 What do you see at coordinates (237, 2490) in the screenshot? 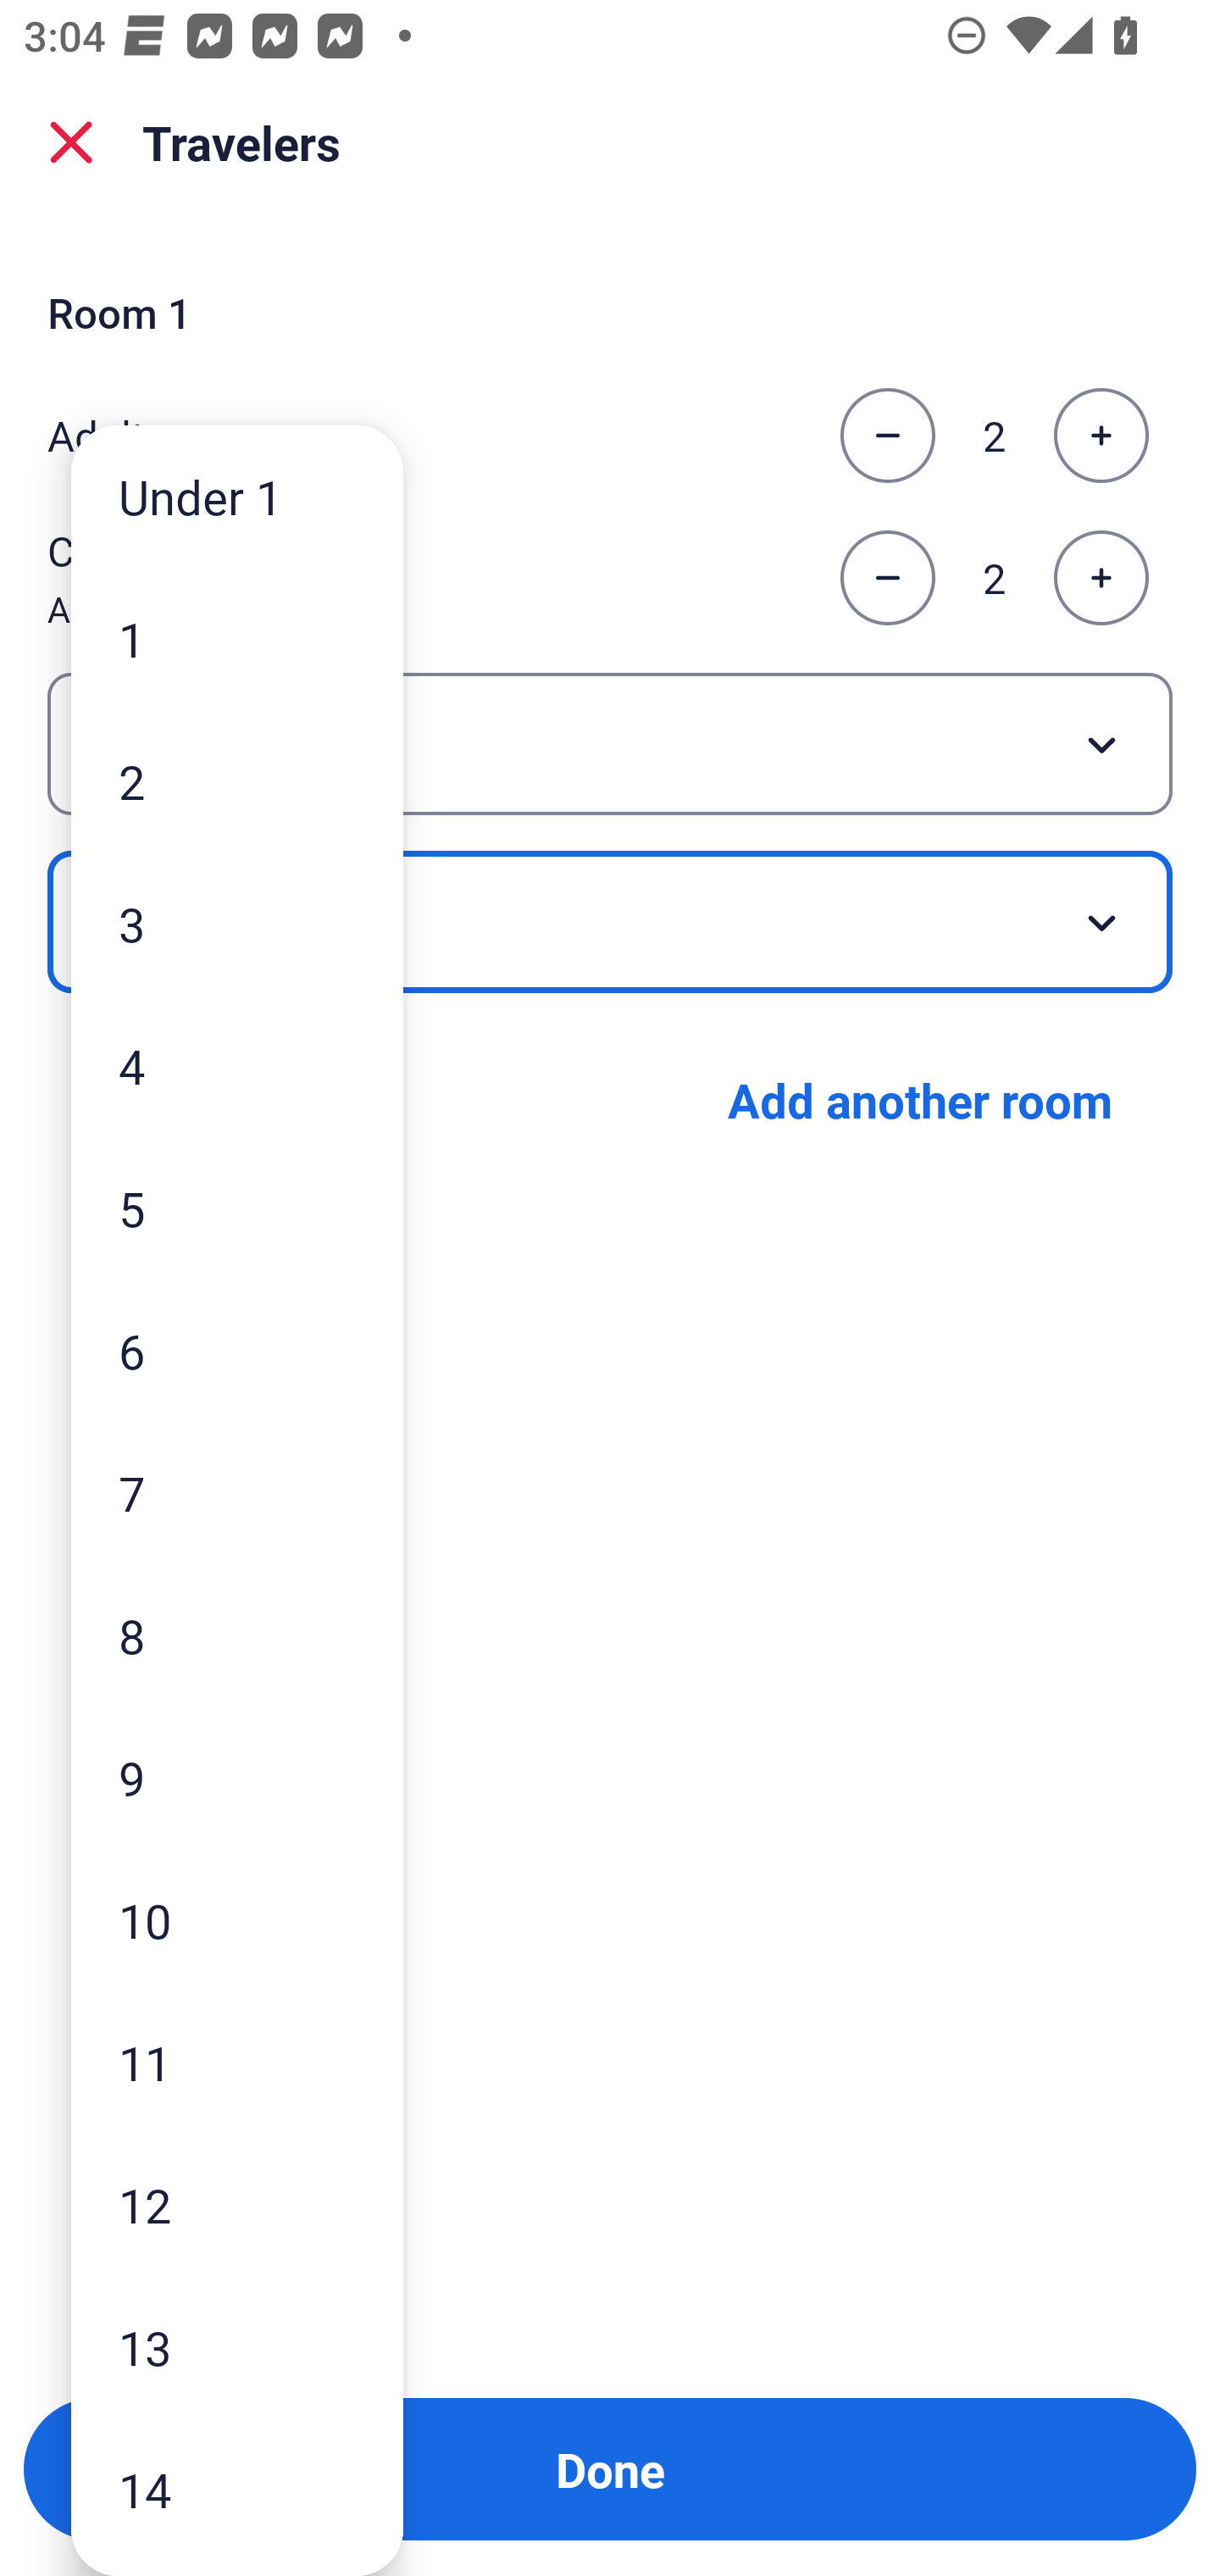
I see `14` at bounding box center [237, 2490].